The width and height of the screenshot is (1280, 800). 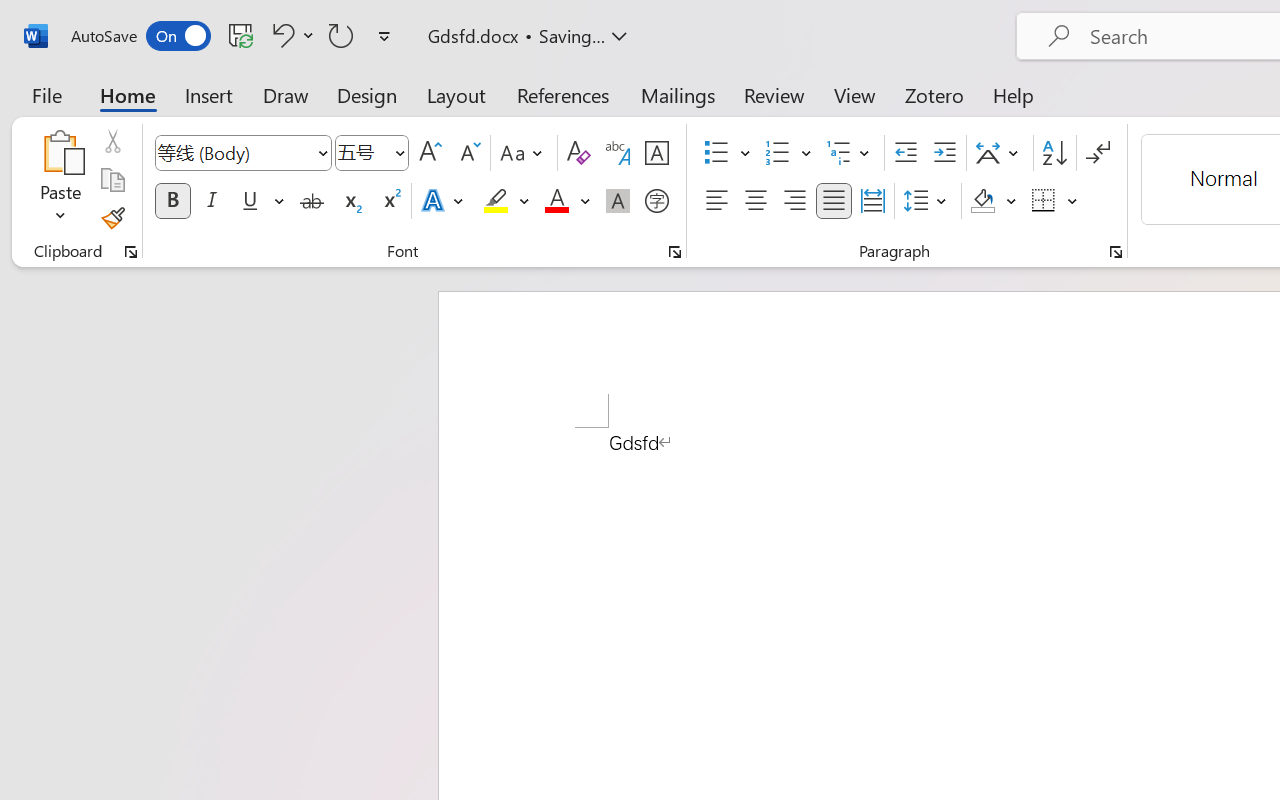 I want to click on Undo Style, so click(x=280, y=35).